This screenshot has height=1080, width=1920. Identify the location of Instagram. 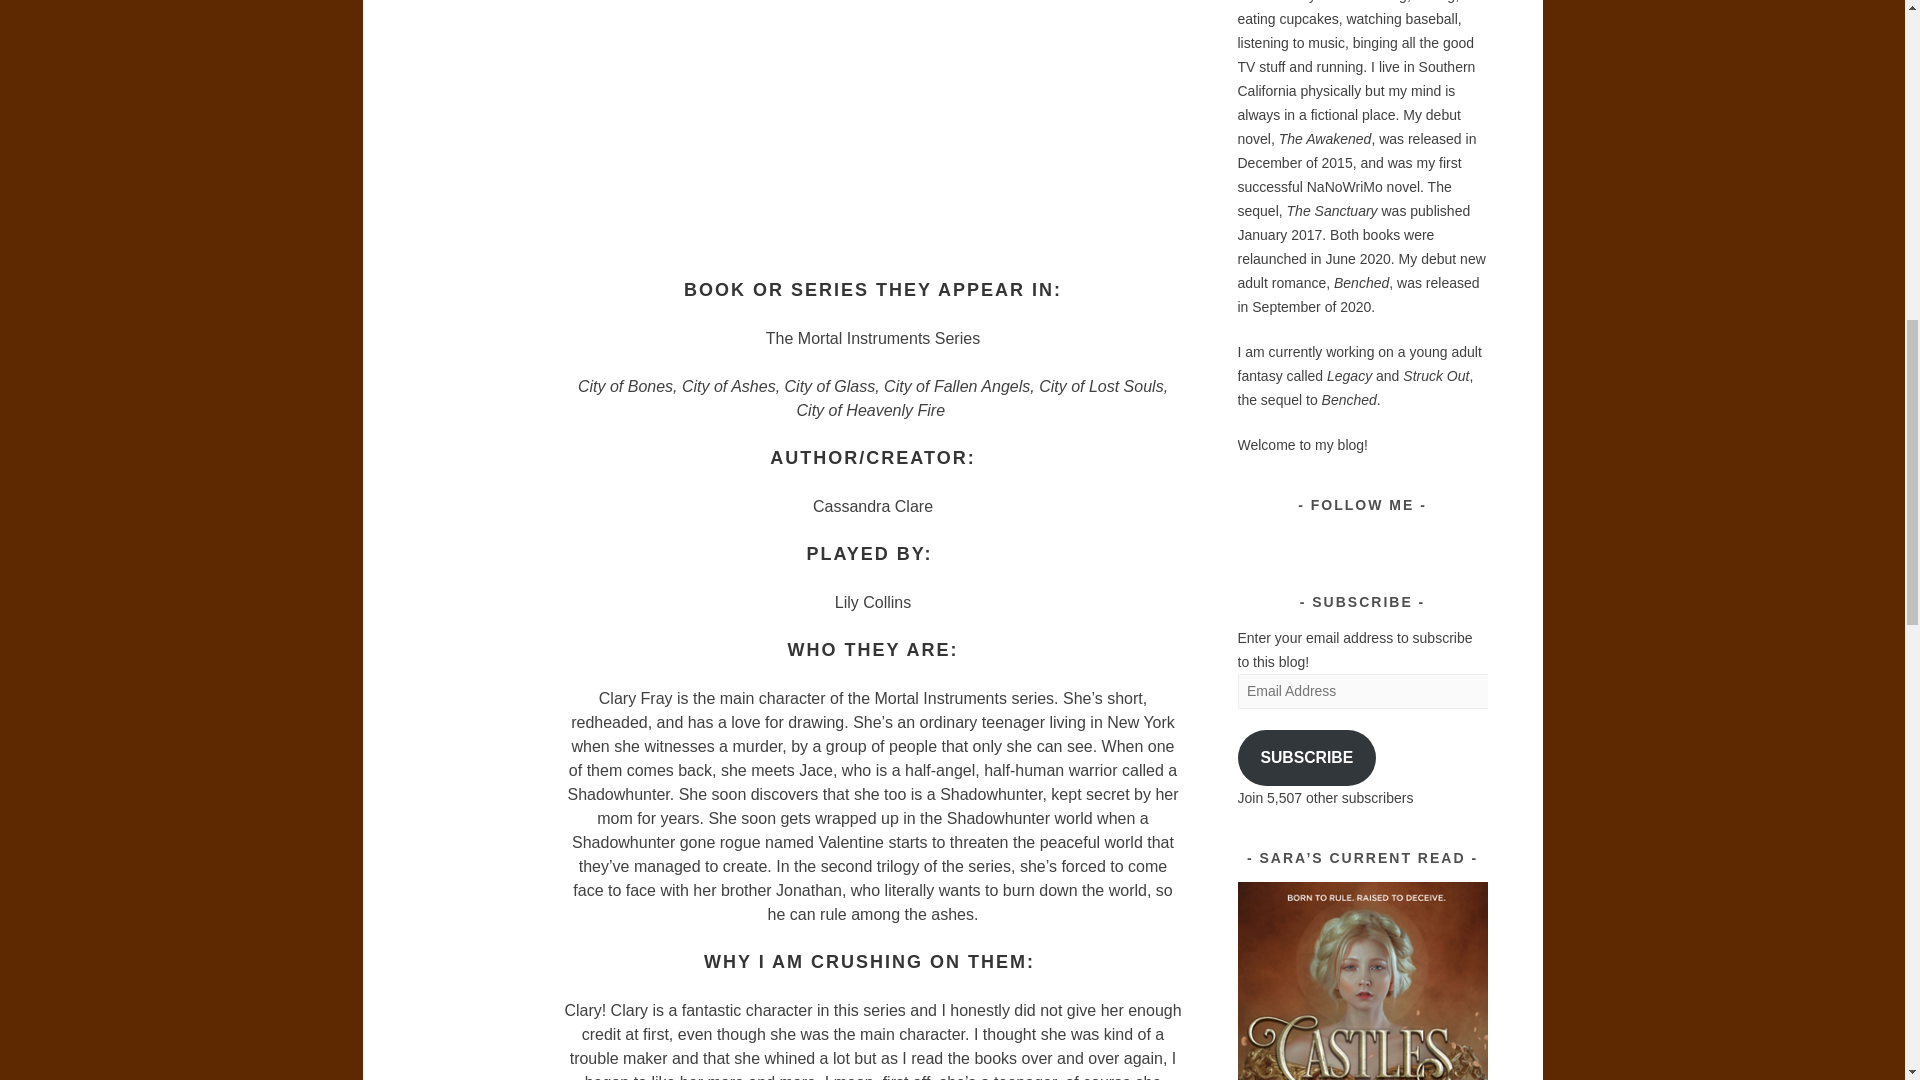
(1292, 542).